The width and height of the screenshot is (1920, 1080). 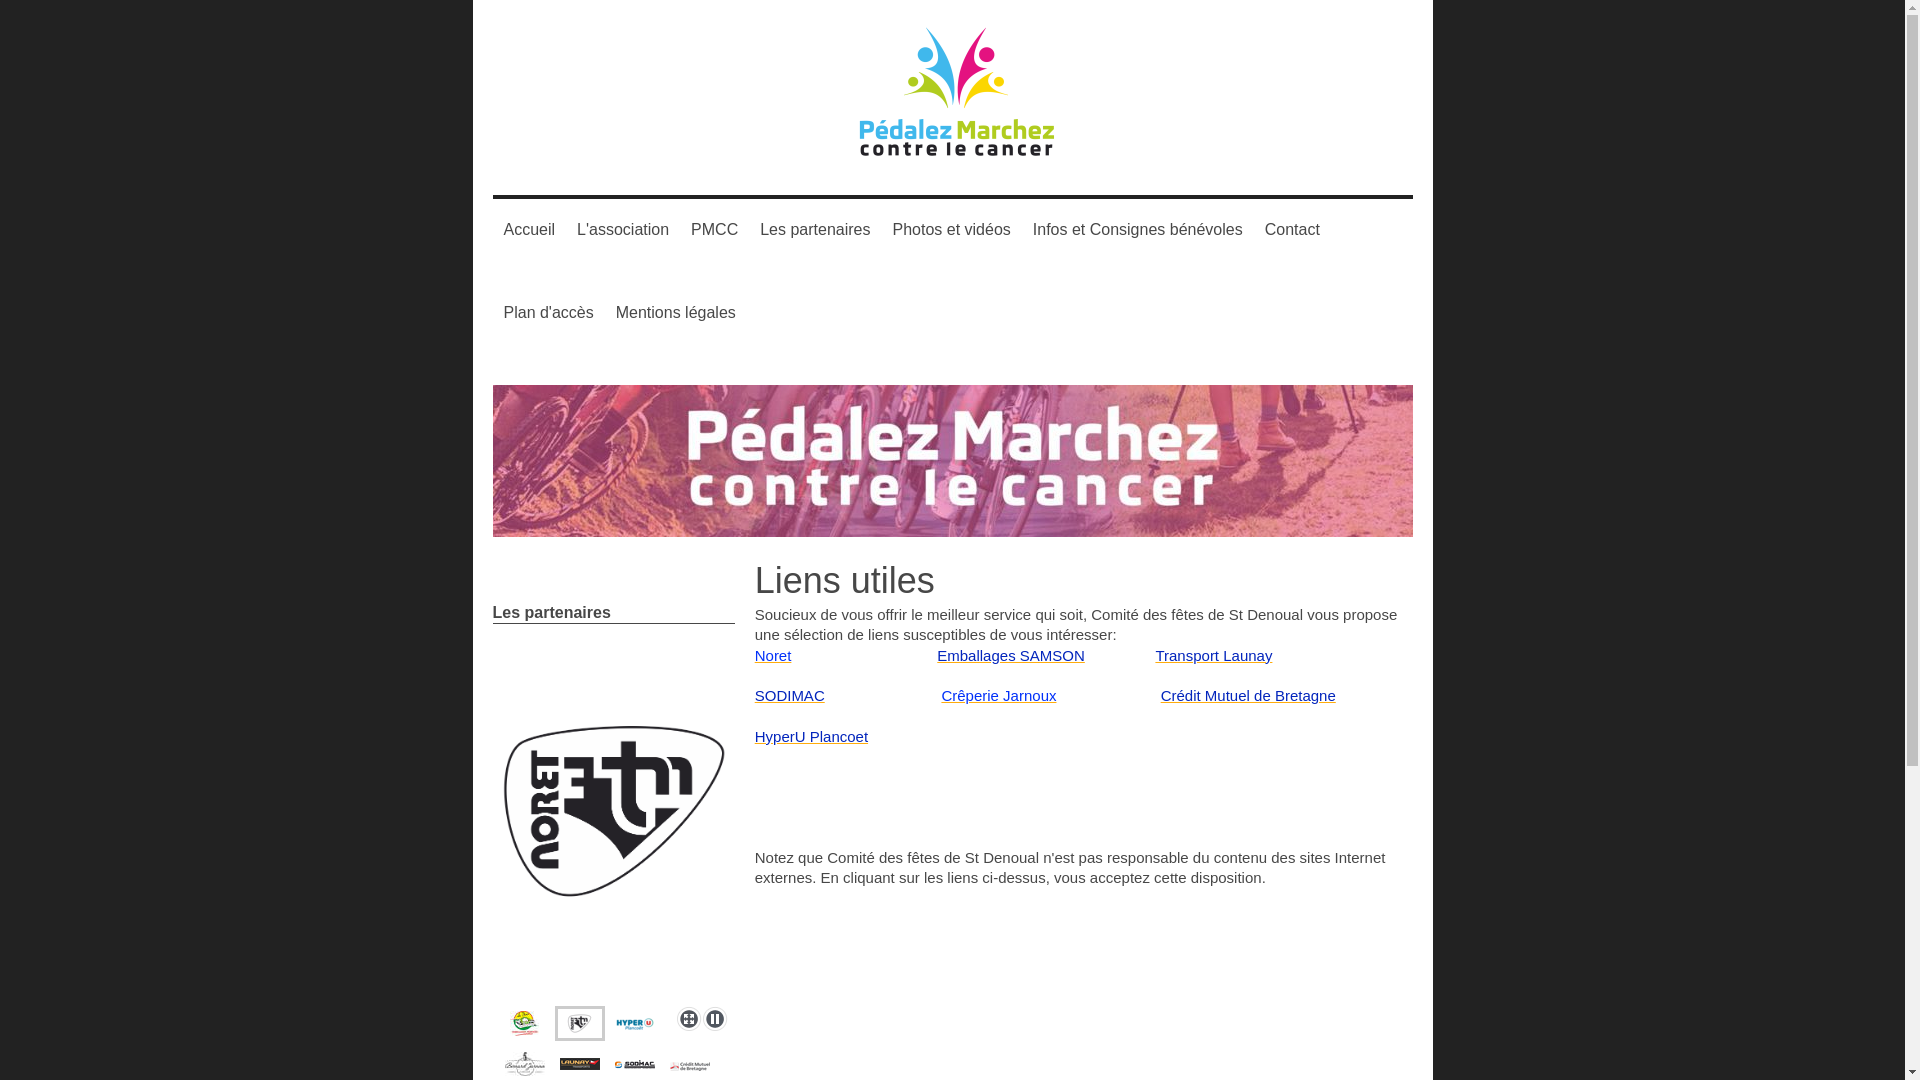 What do you see at coordinates (790, 696) in the screenshot?
I see `SODIMAC` at bounding box center [790, 696].